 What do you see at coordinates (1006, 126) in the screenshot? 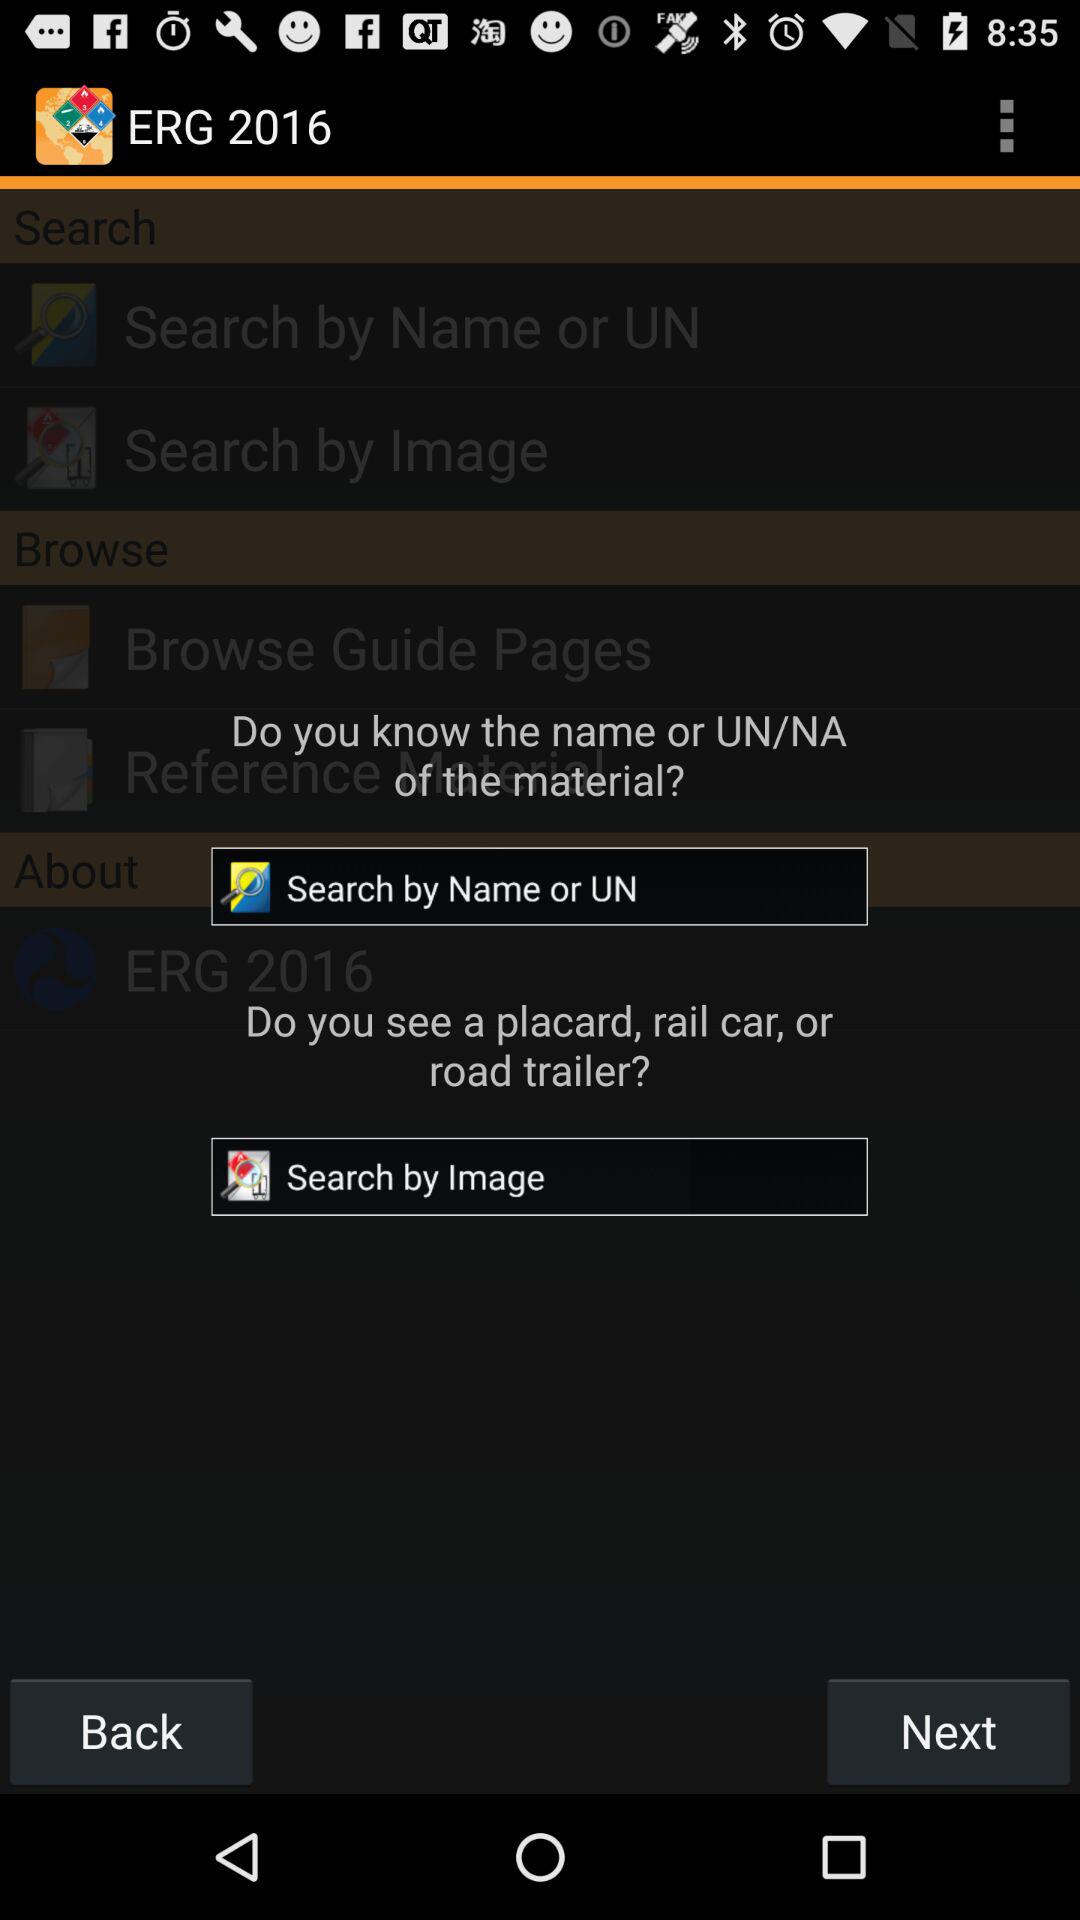
I see `open item at the top right corner` at bounding box center [1006, 126].